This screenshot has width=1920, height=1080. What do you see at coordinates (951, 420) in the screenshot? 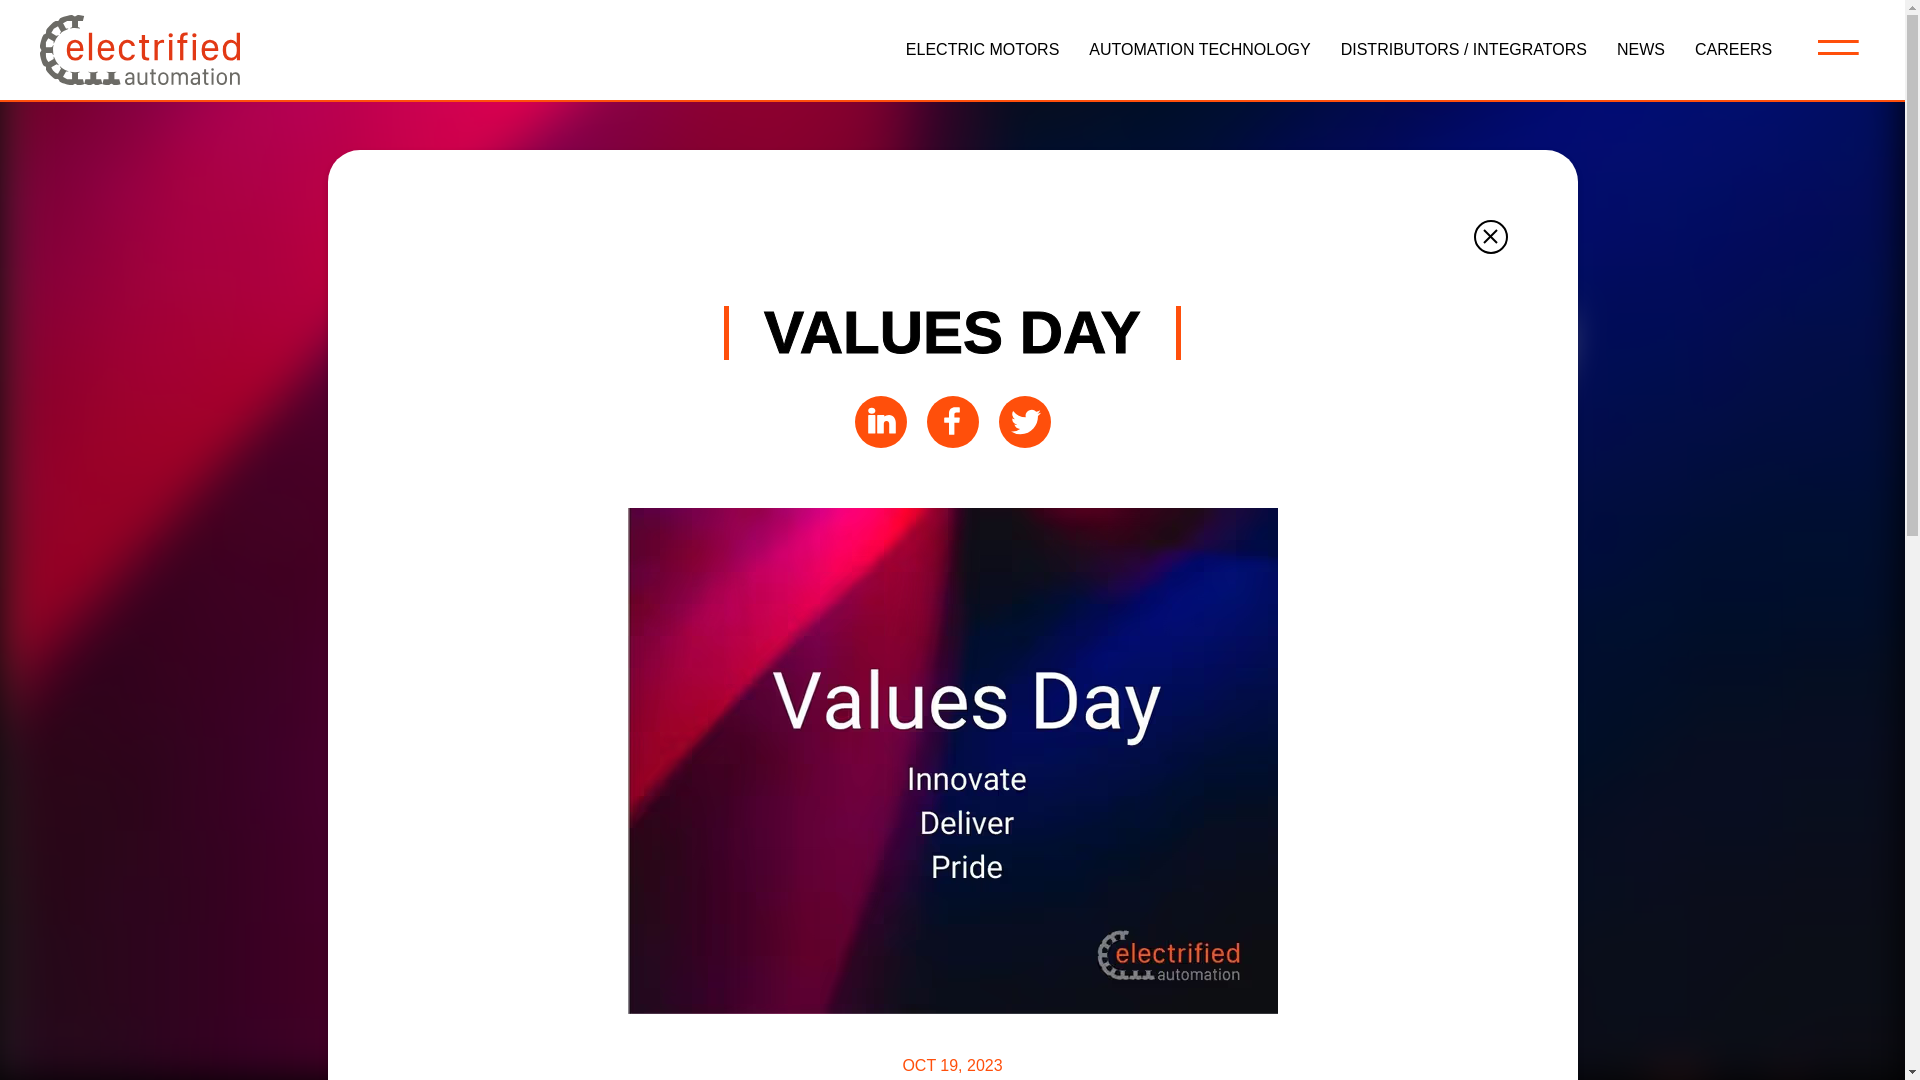
I see `Share with Facebook` at bounding box center [951, 420].